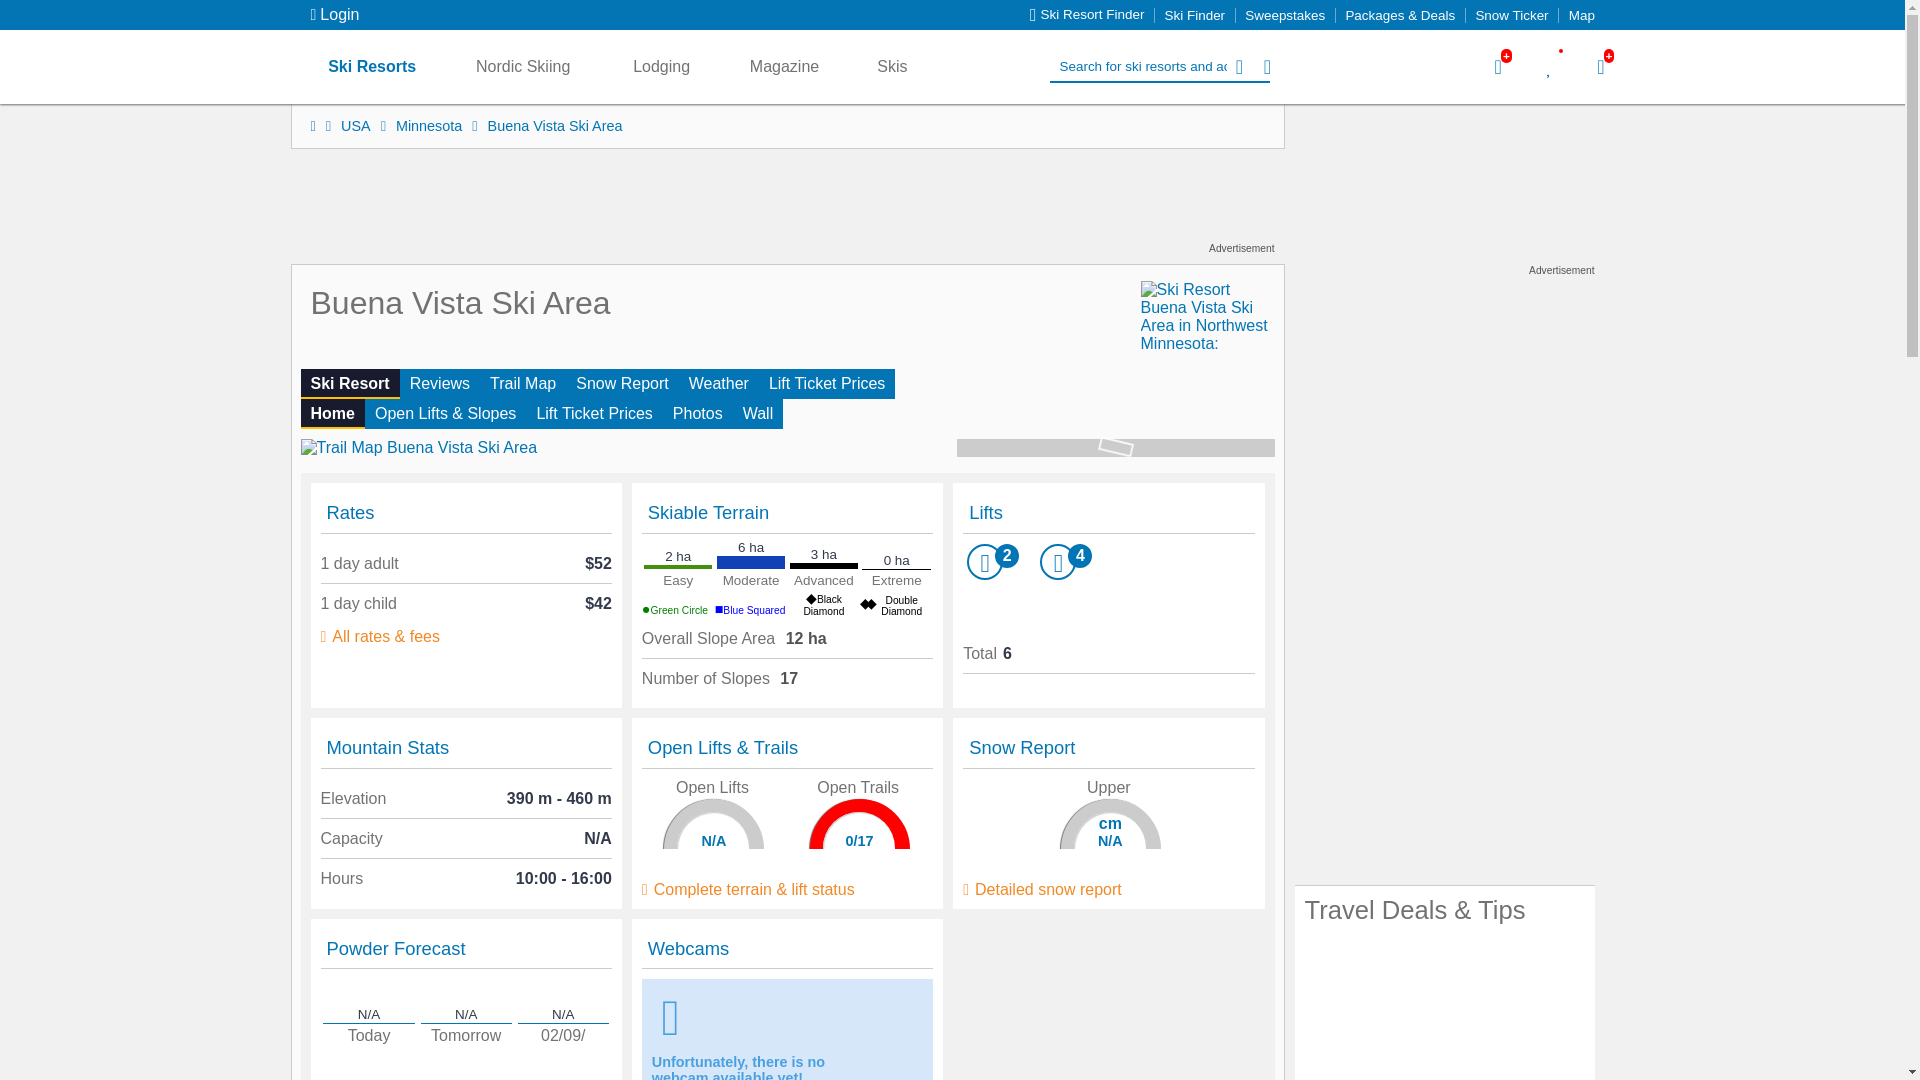 The height and width of the screenshot is (1080, 1920). I want to click on Snow Report Buena Vista Ski Area, so click(622, 384).